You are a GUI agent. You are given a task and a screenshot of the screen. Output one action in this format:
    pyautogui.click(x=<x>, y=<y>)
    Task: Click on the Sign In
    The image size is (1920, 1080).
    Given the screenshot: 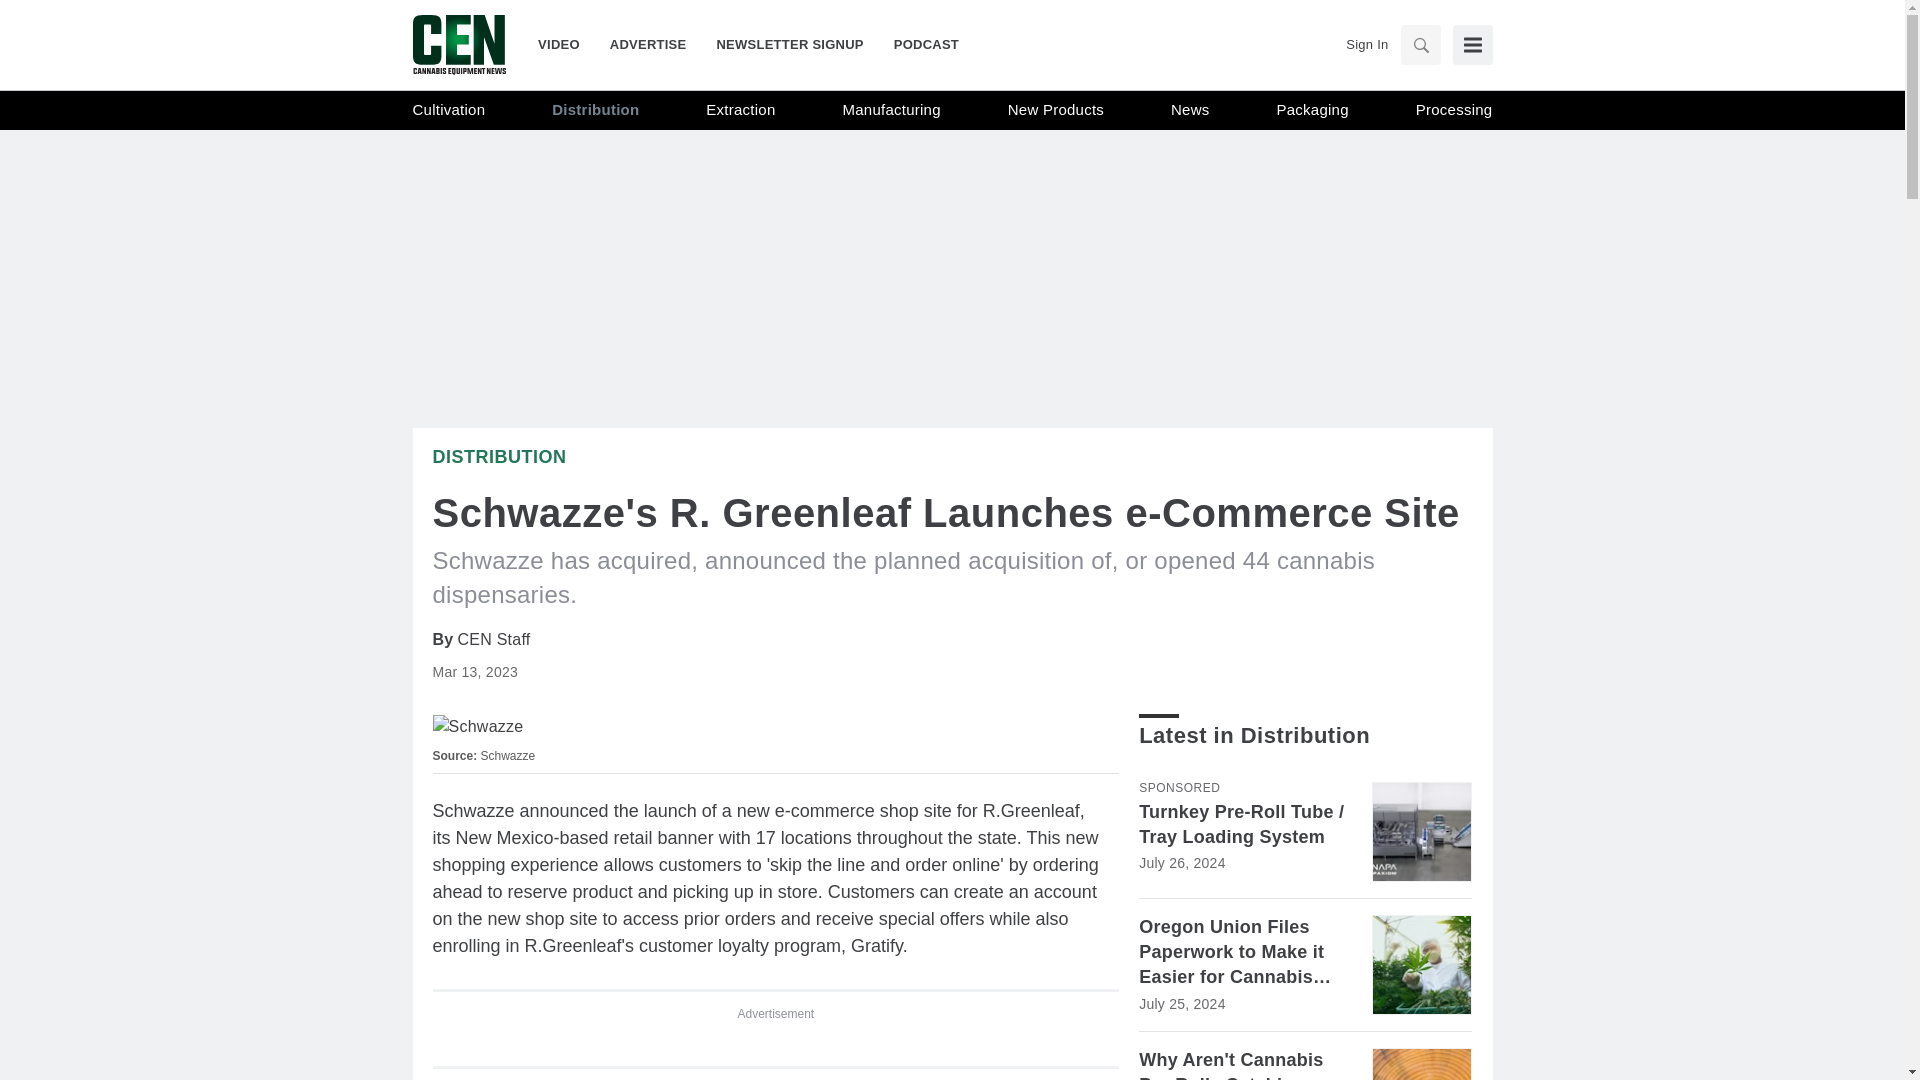 What is the action you would take?
    pyautogui.click(x=1366, y=44)
    